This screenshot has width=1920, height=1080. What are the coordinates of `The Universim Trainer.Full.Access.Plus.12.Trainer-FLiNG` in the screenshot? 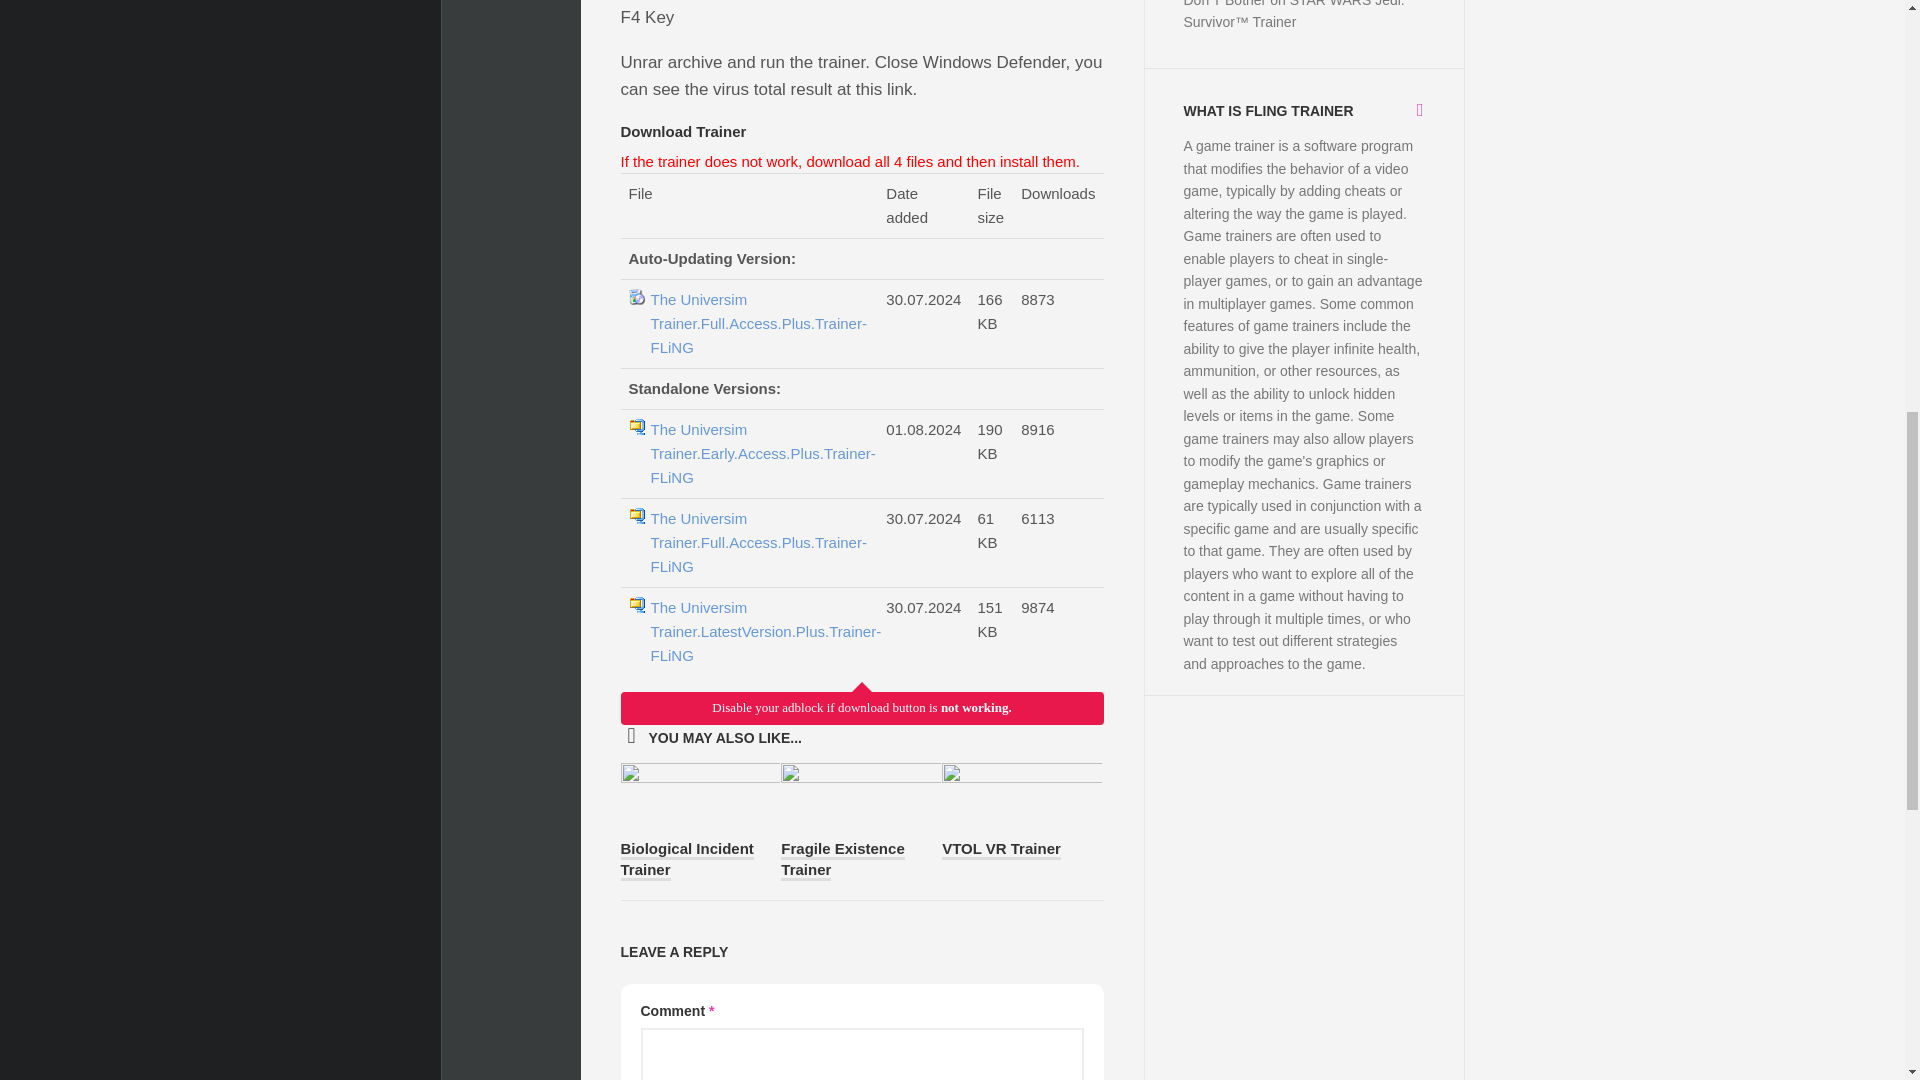 It's located at (758, 632).